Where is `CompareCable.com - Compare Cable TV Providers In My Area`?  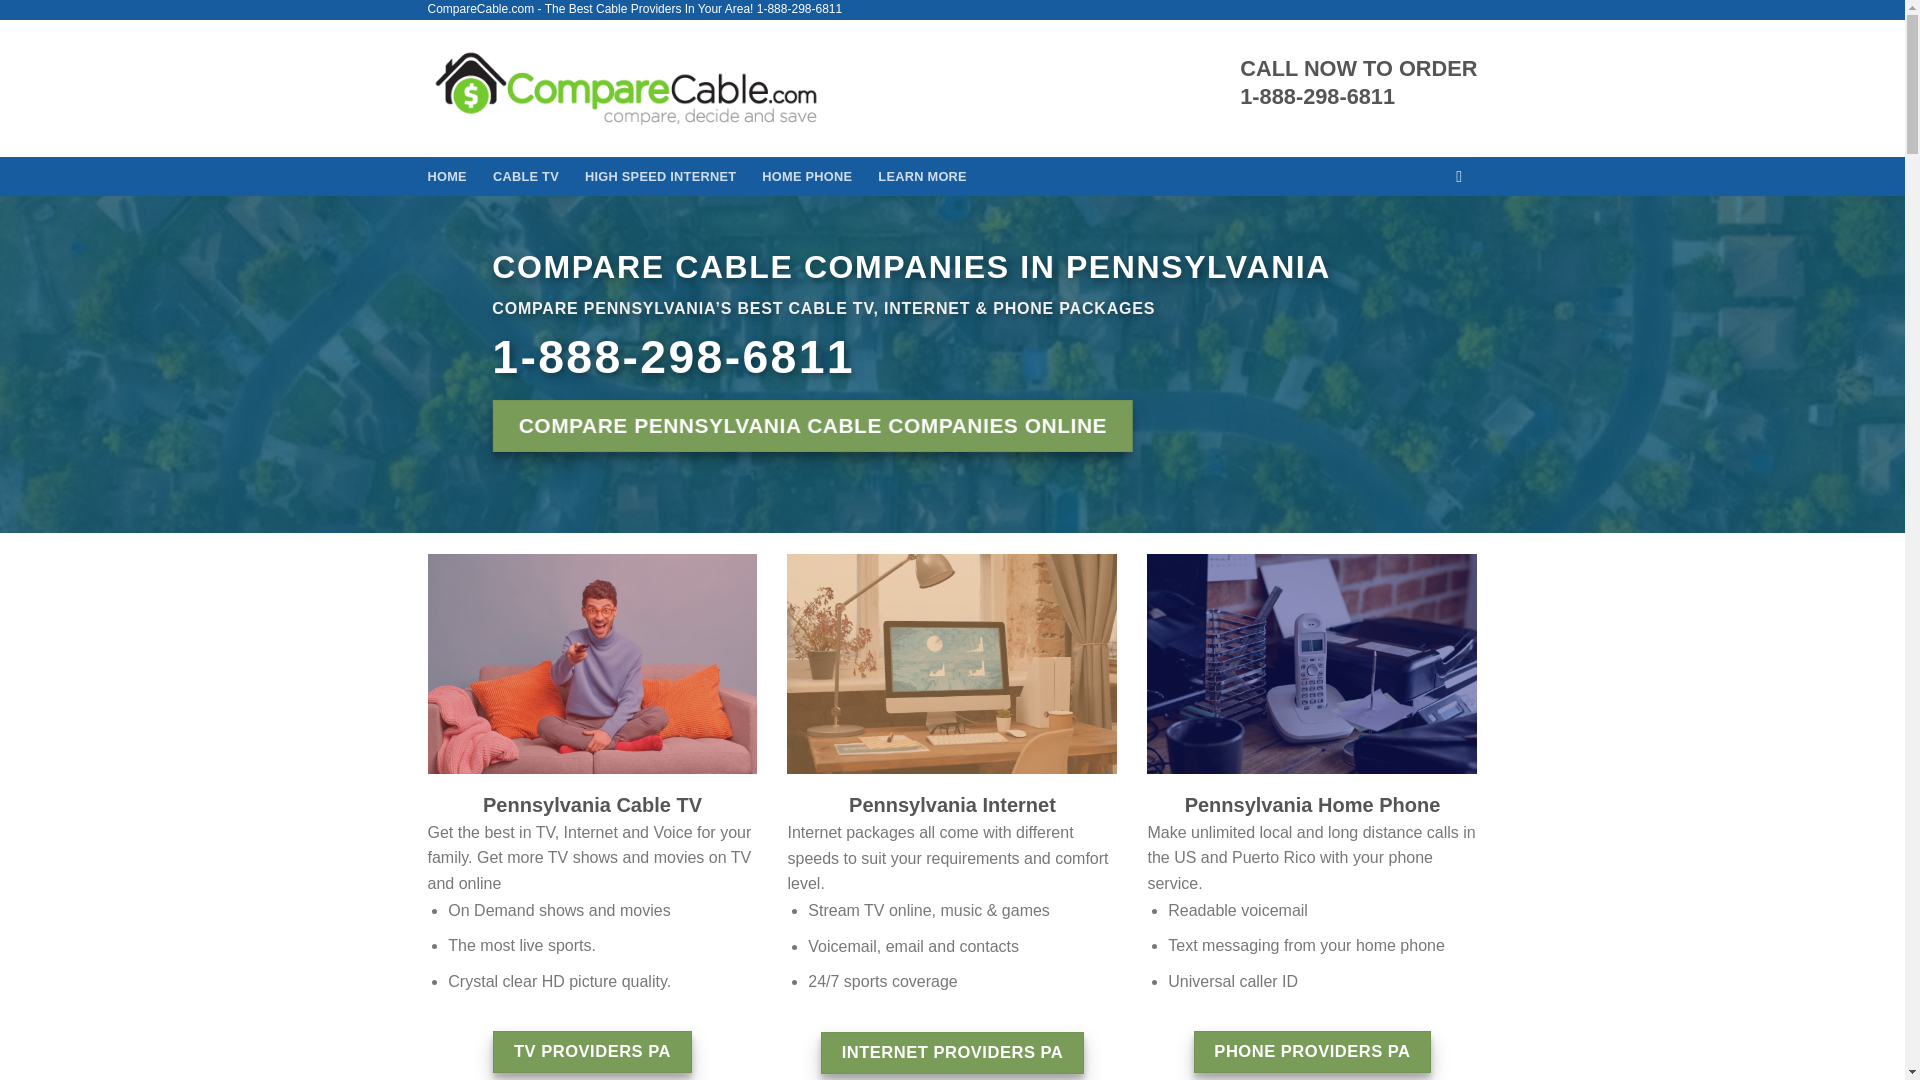
CompareCable.com - Compare Cable TV Providers In My Area is located at coordinates (626, 88).